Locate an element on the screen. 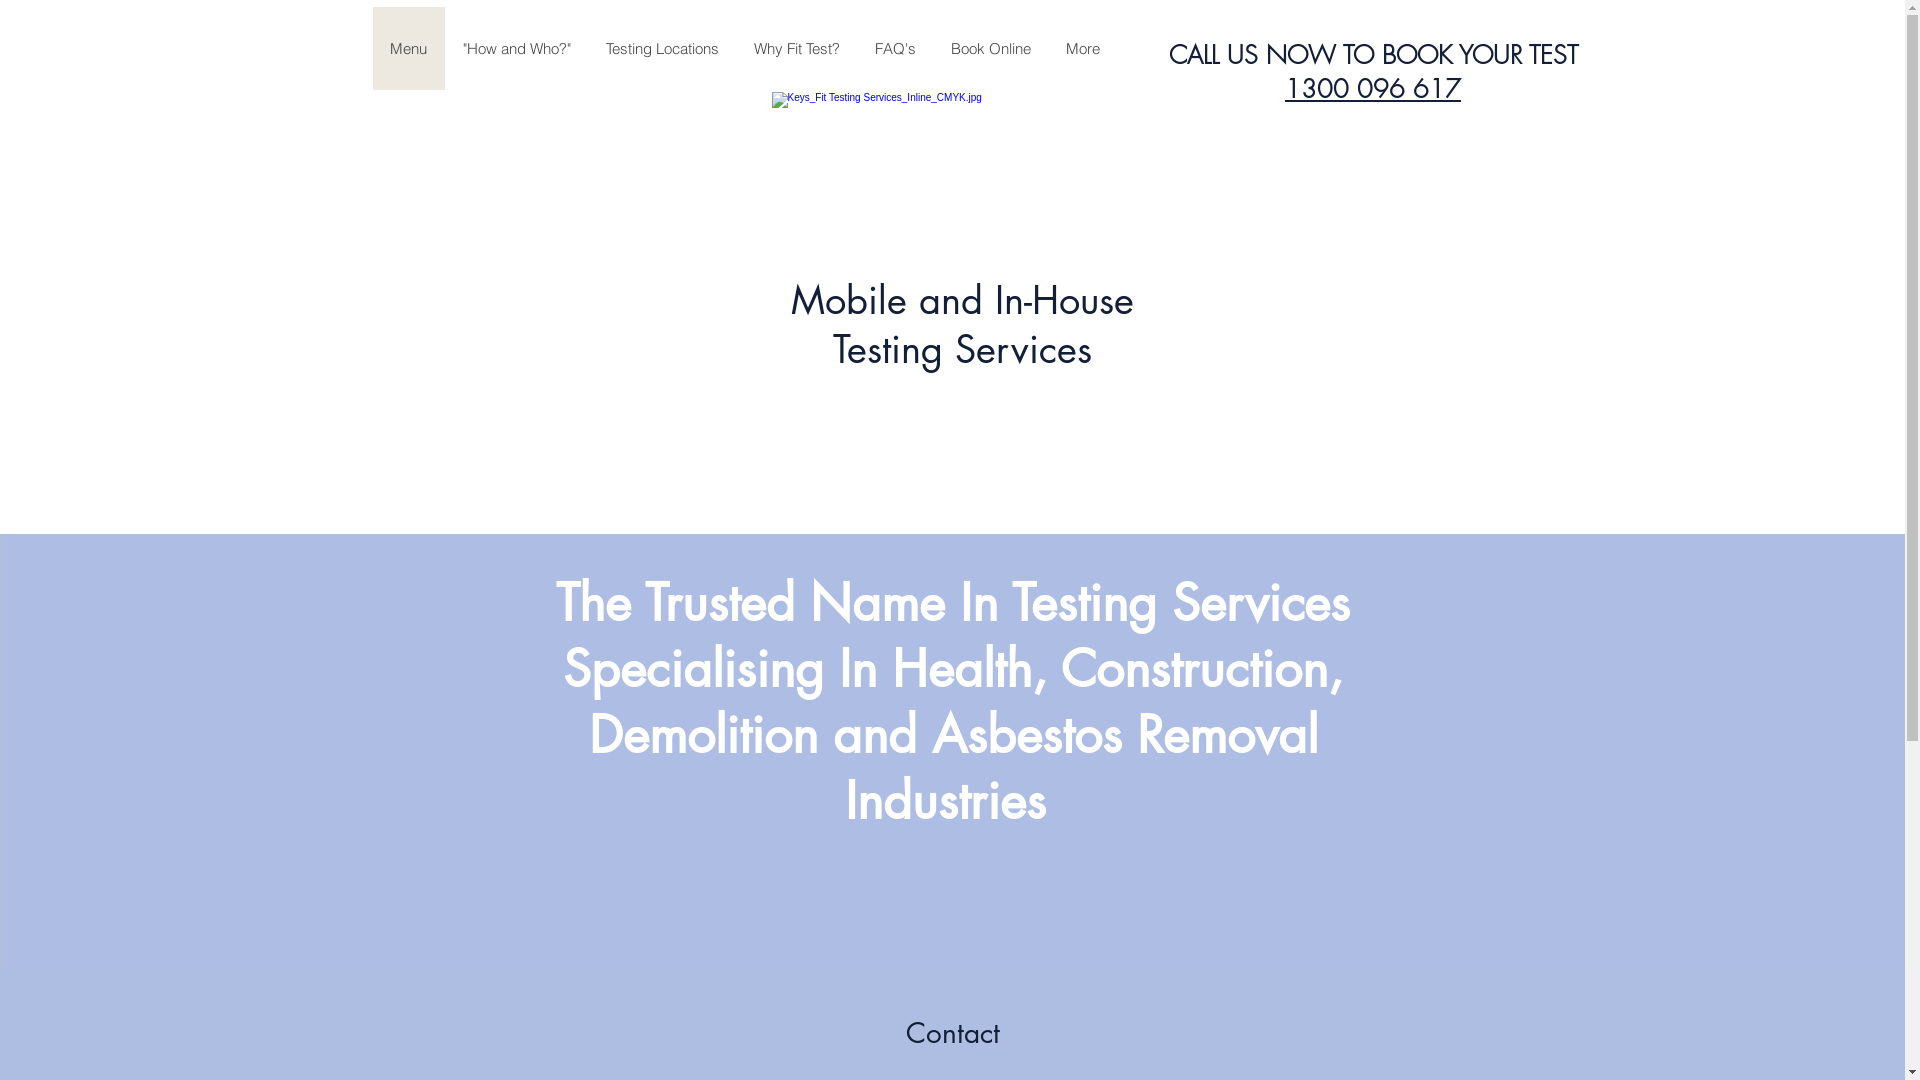  Why Fit Test? is located at coordinates (796, 48).